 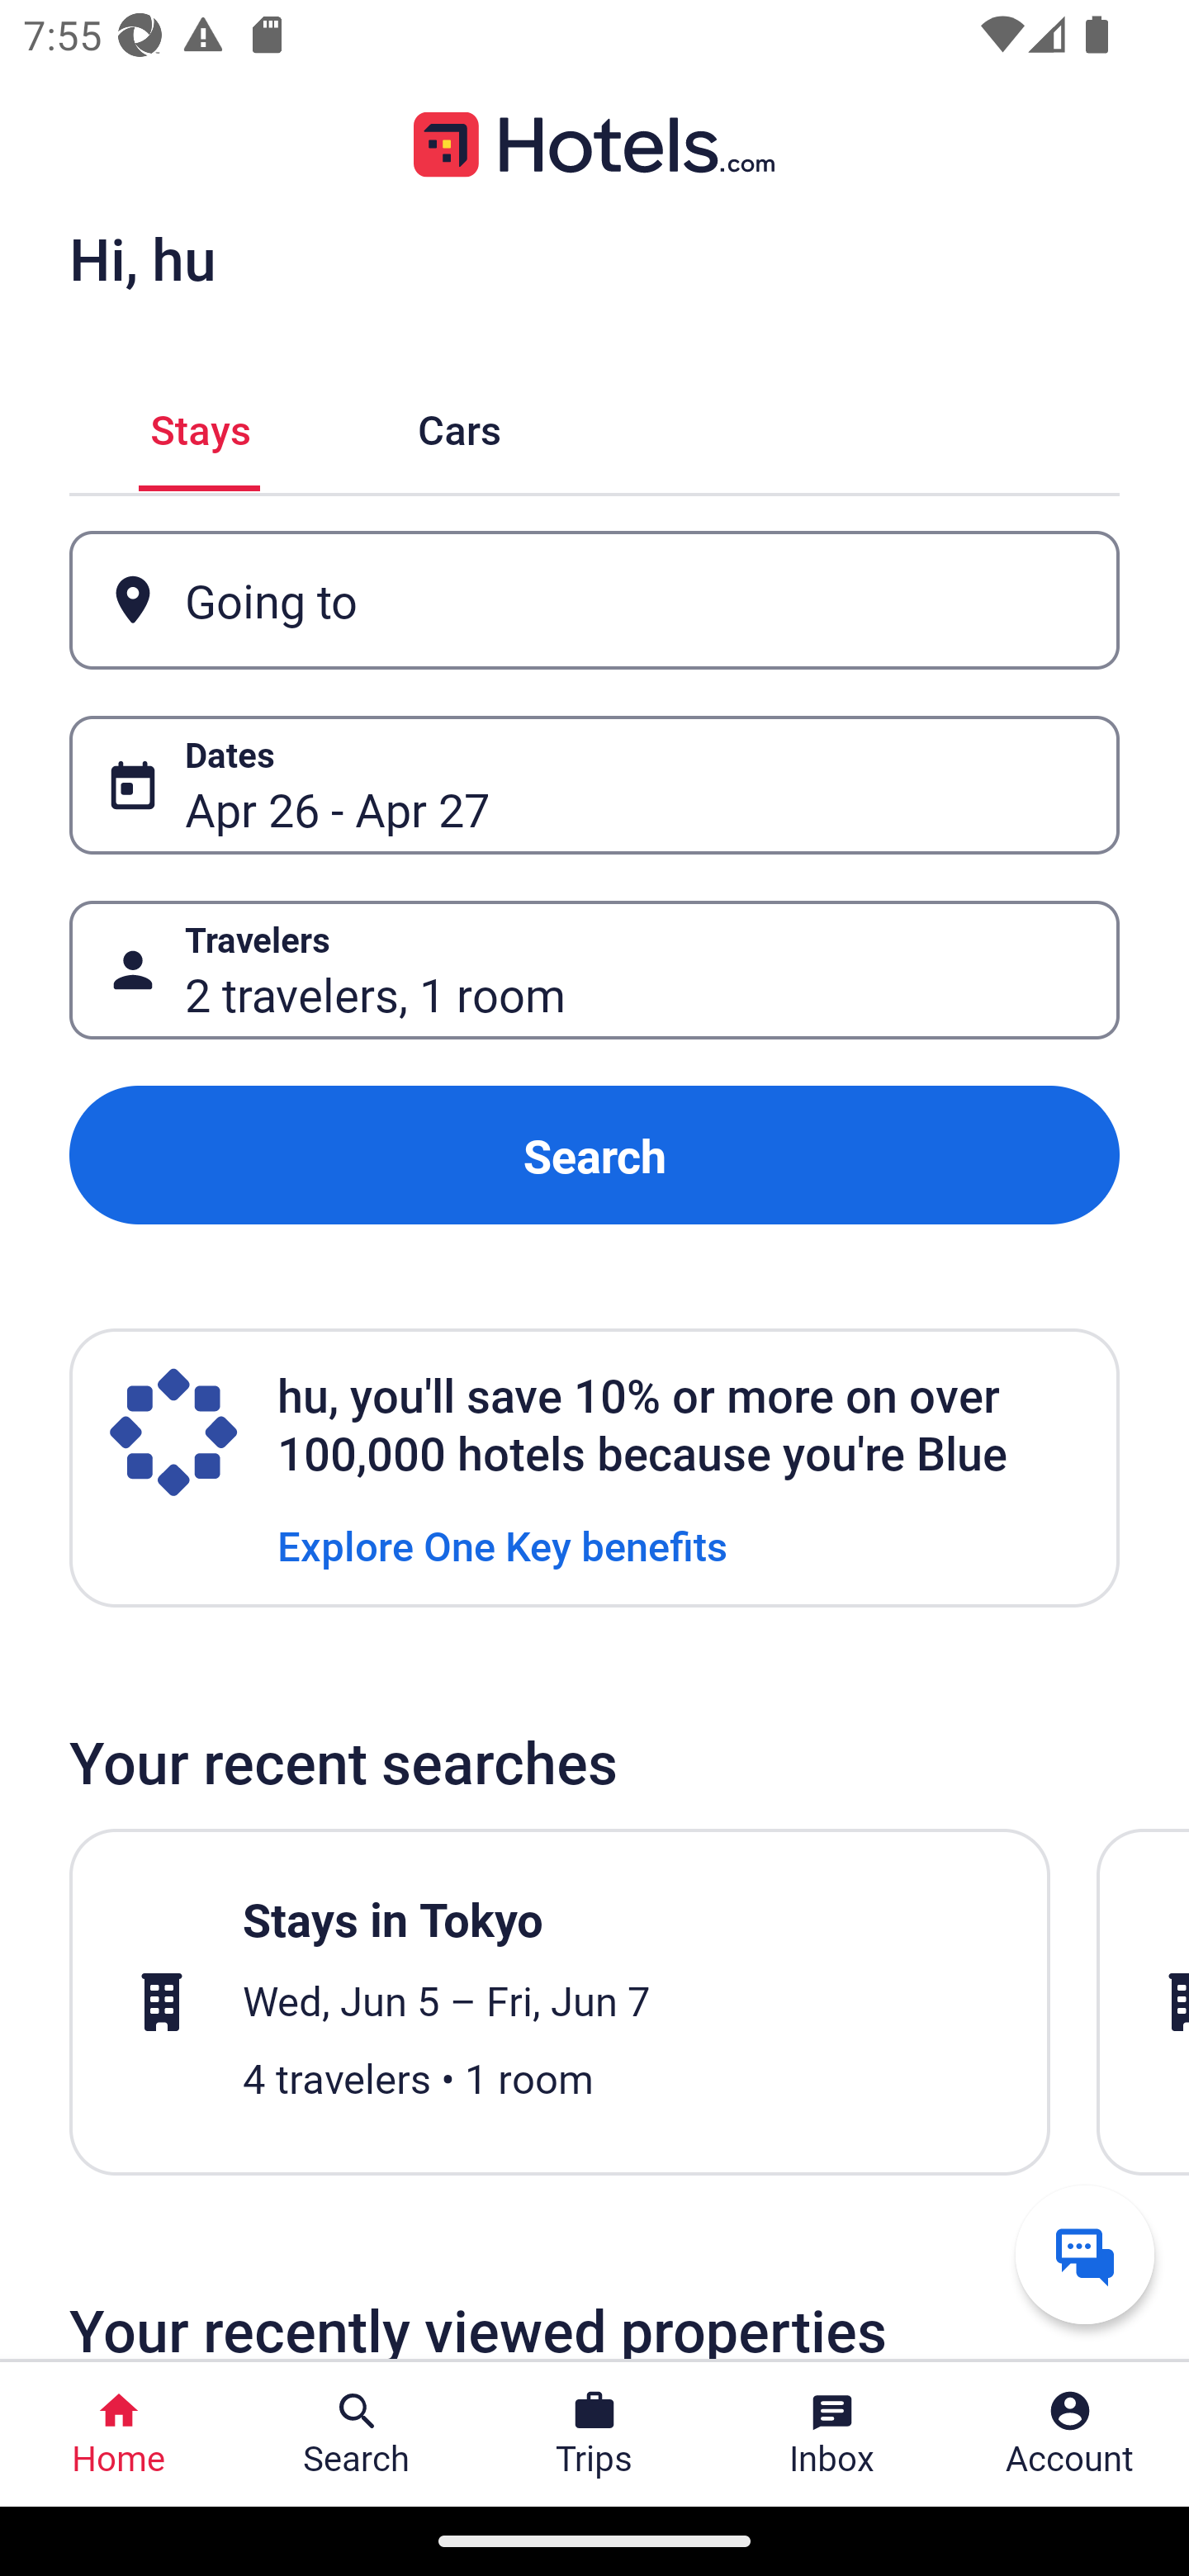 I want to click on Dates Button Apr 26 - Apr 27, so click(x=594, y=785).